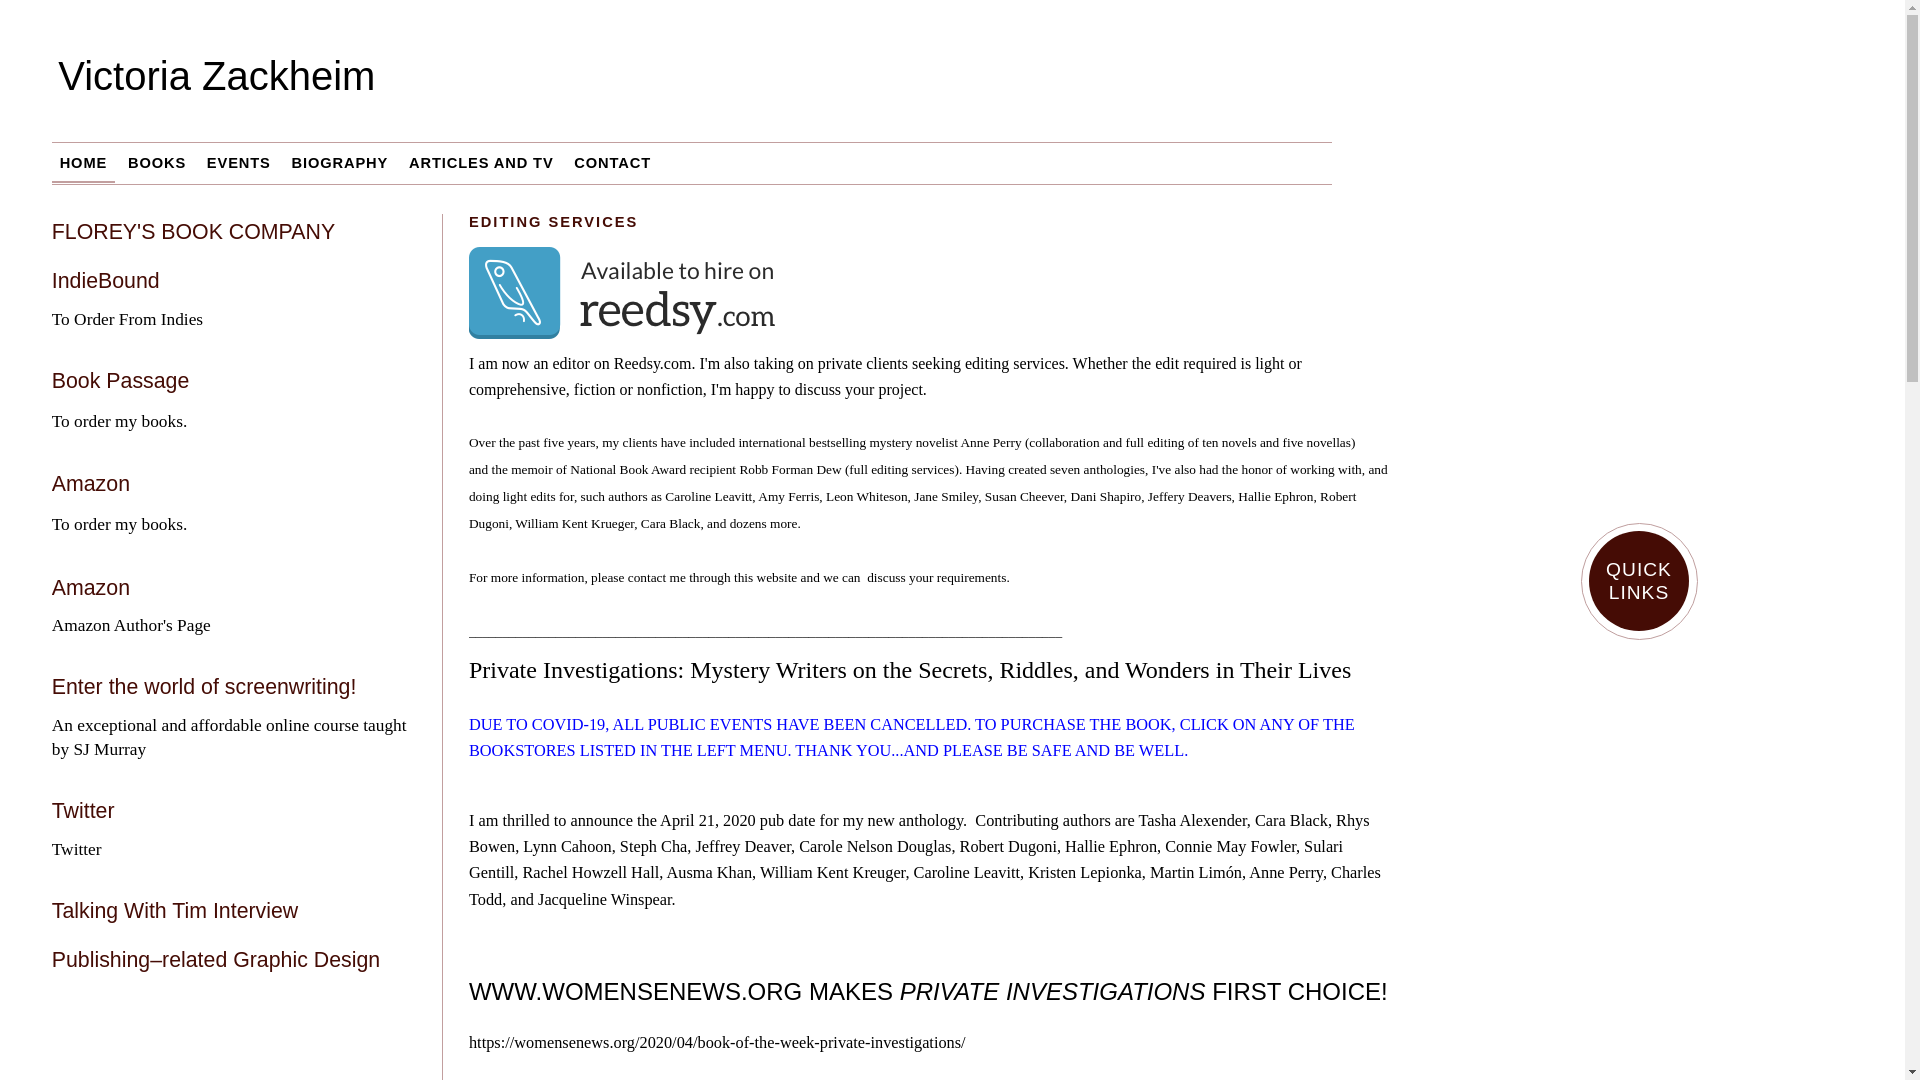  I want to click on Authors Guild, so click(1638, 1029).